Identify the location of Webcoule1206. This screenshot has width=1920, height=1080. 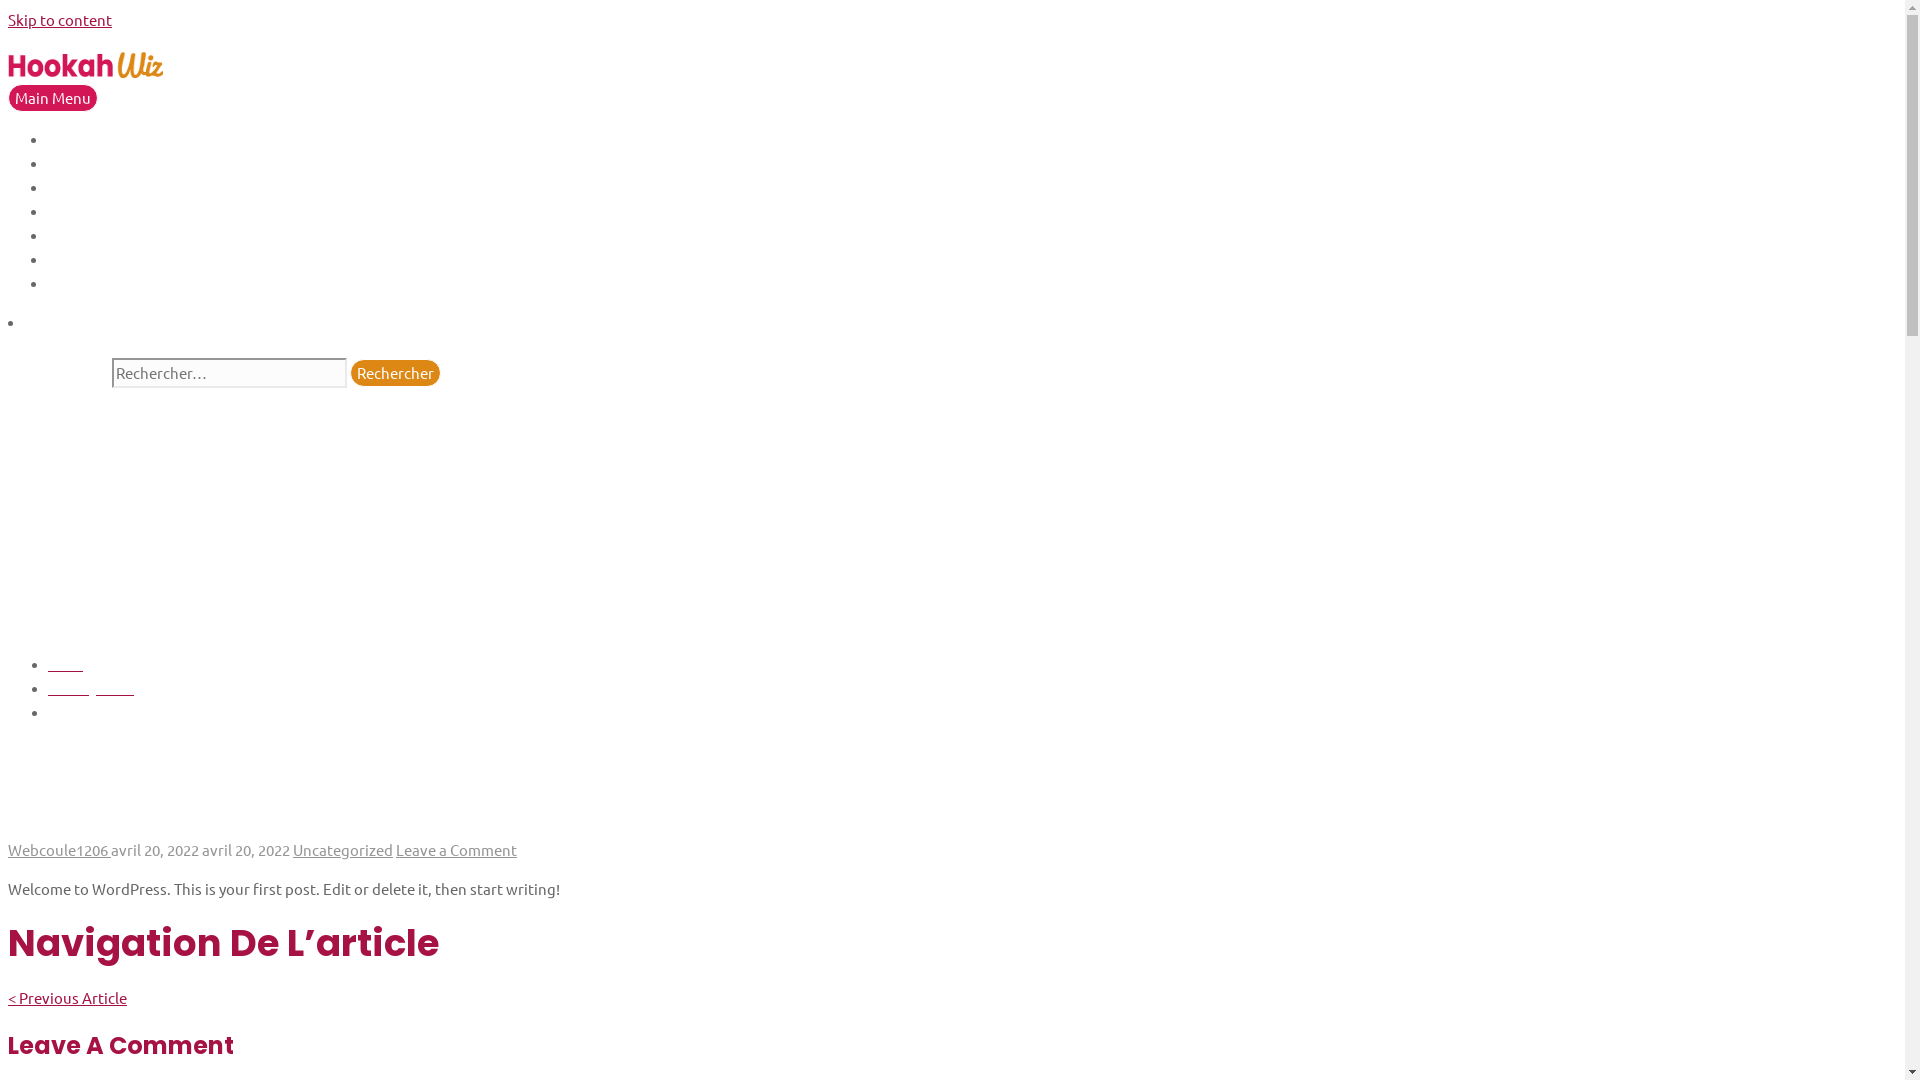
(60, 850).